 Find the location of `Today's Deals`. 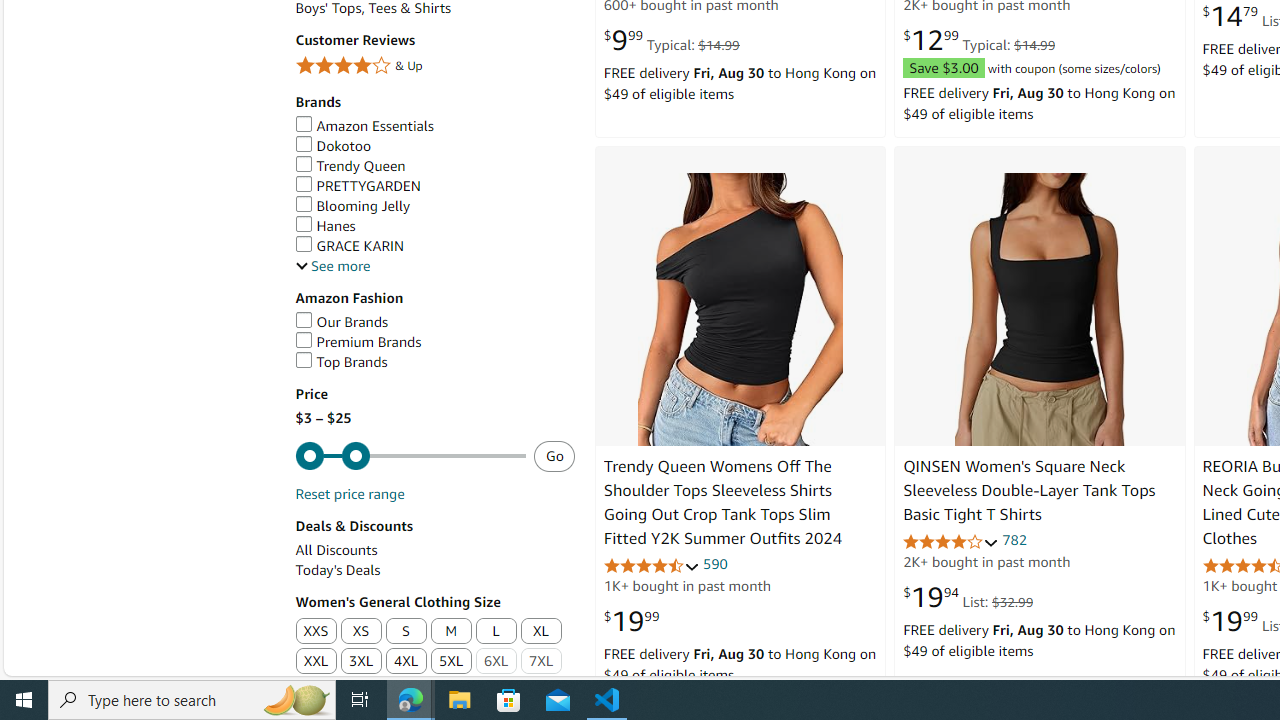

Today's Deals is located at coordinates (338, 570).